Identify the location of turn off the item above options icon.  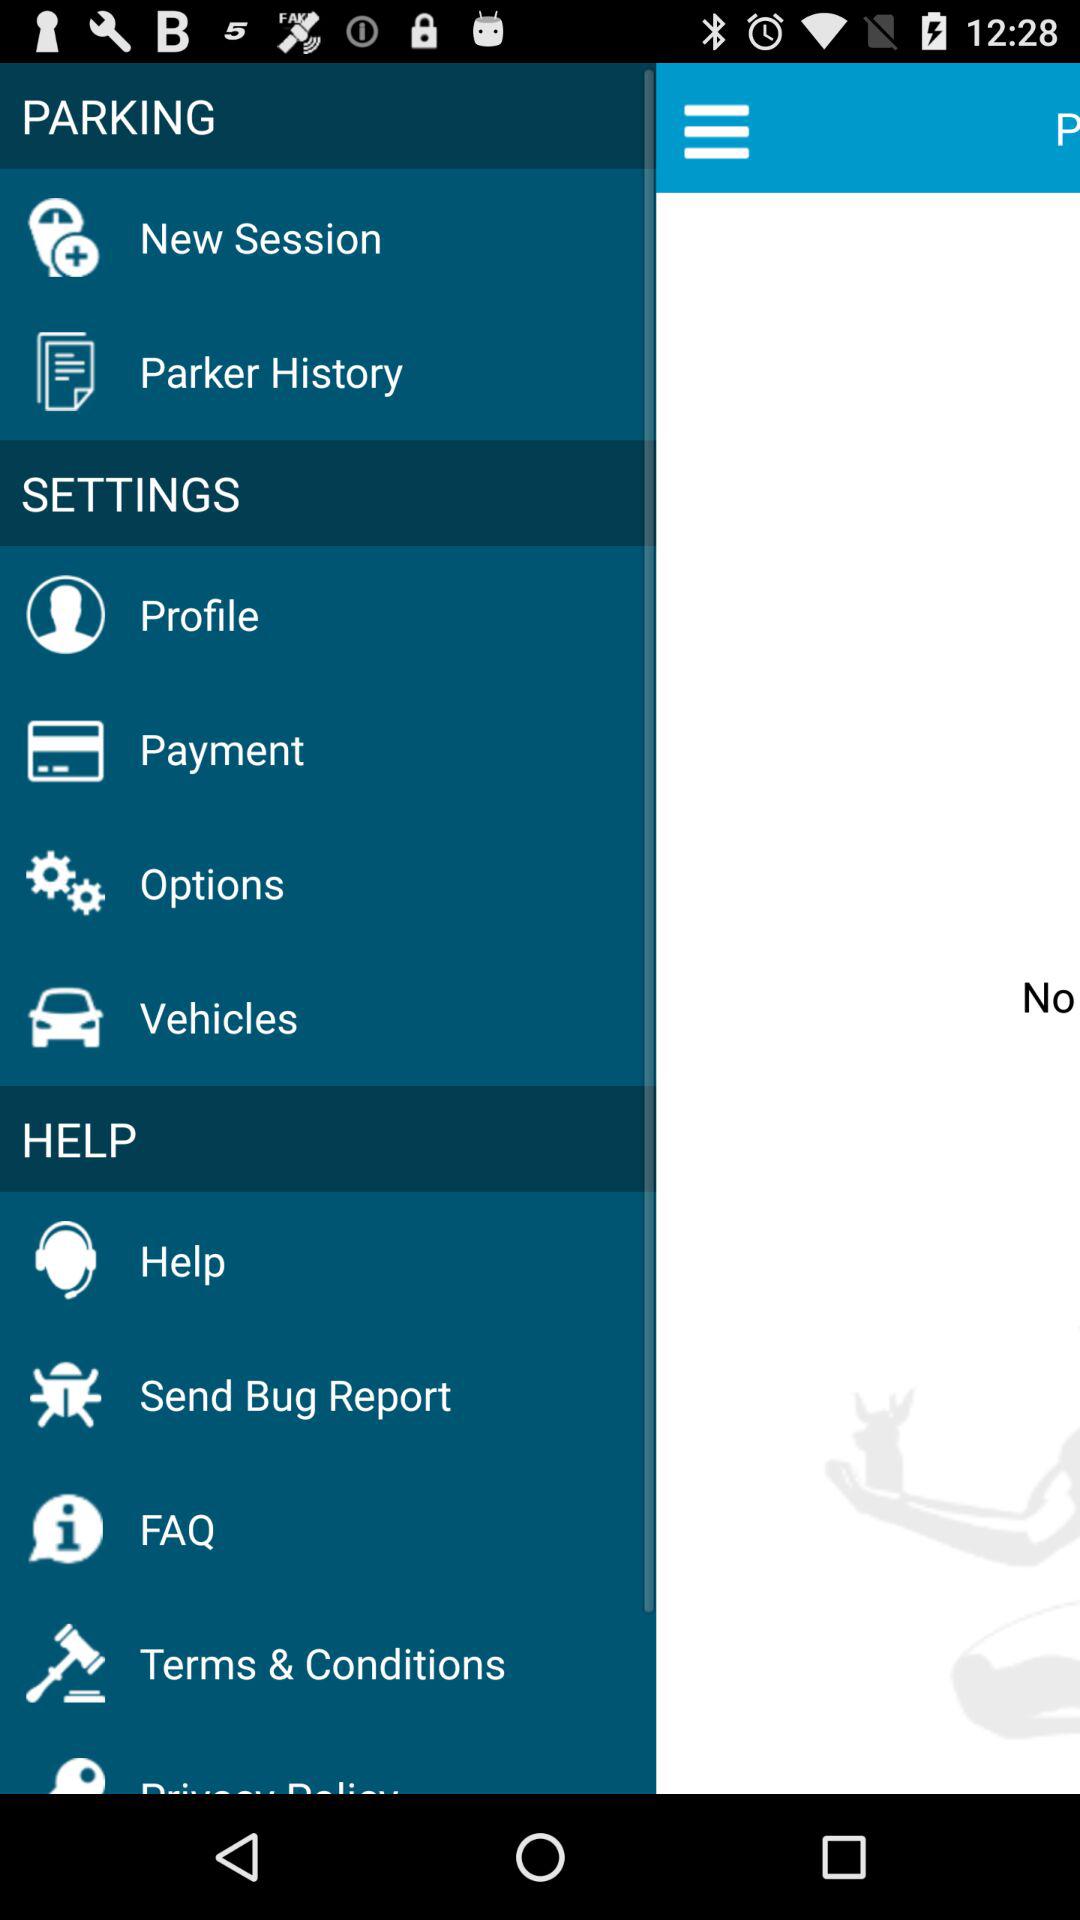
(222, 748).